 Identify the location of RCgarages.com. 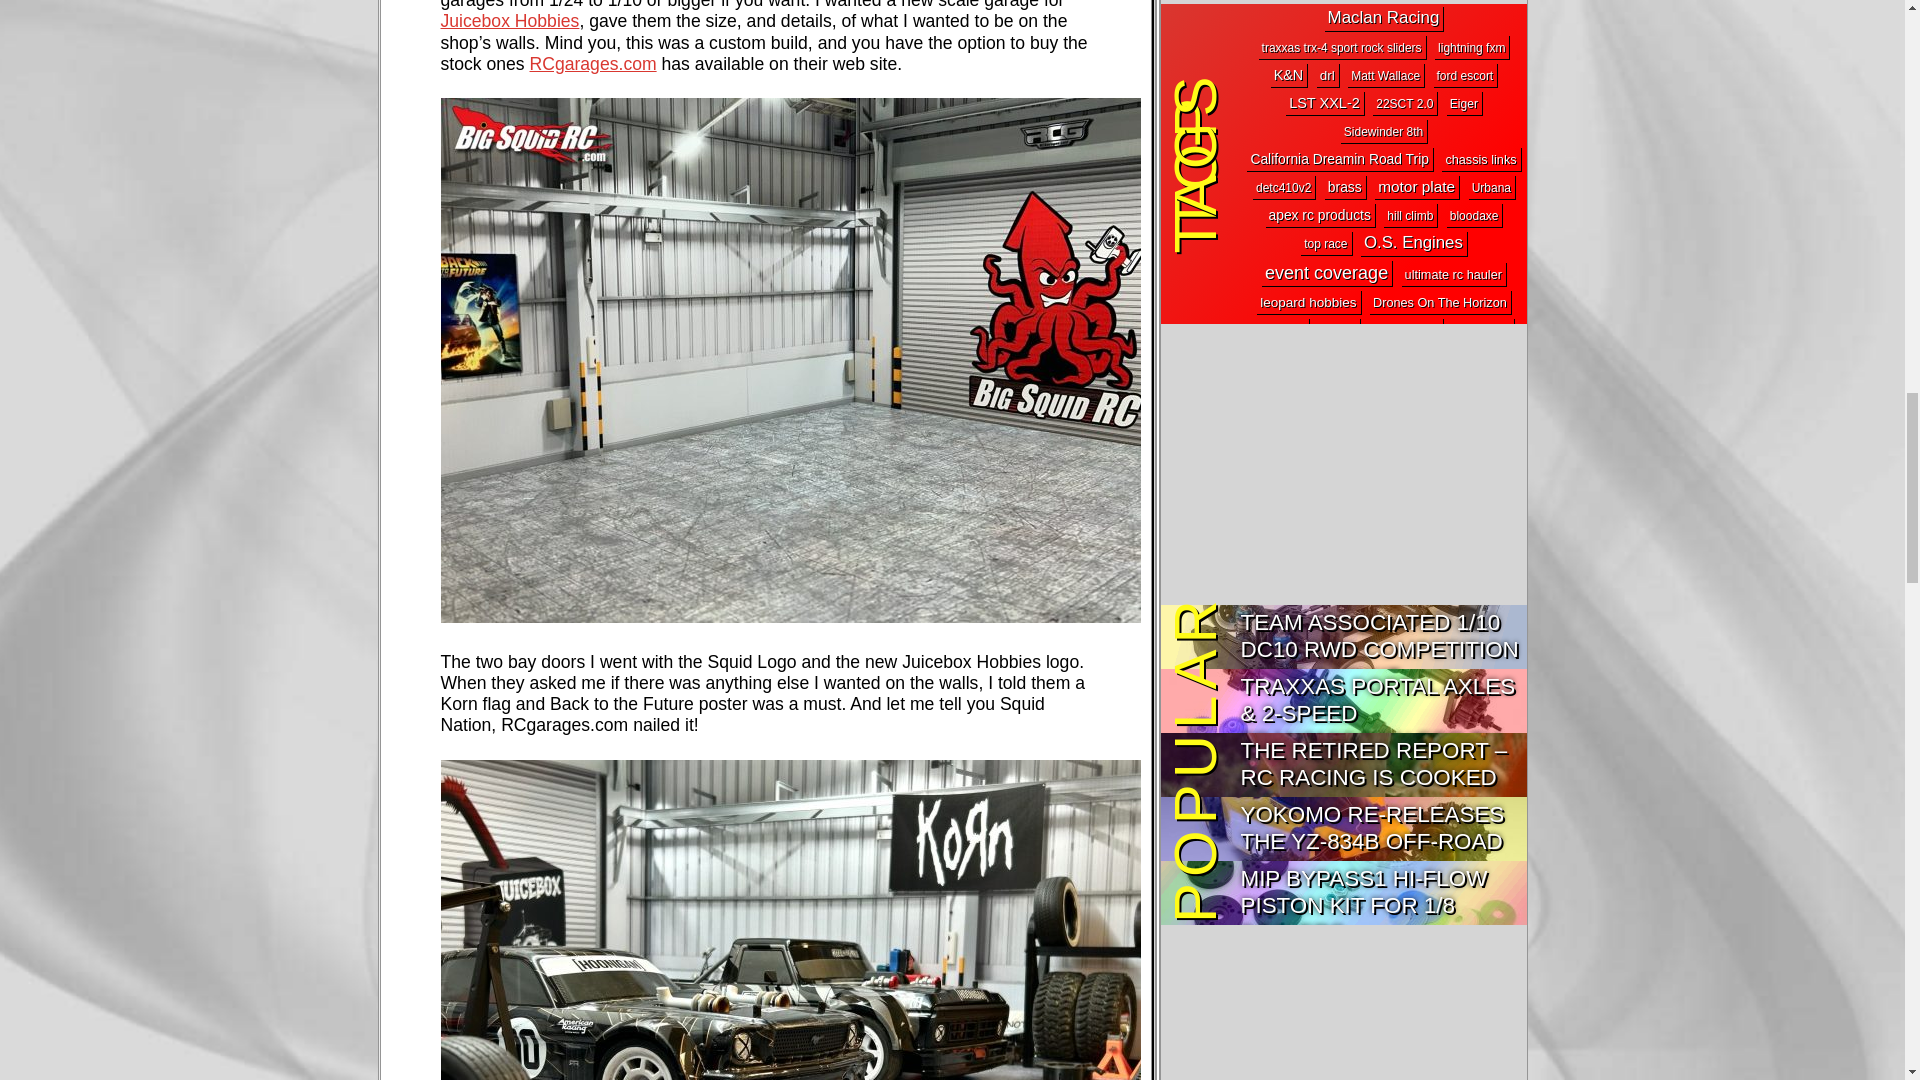
(592, 64).